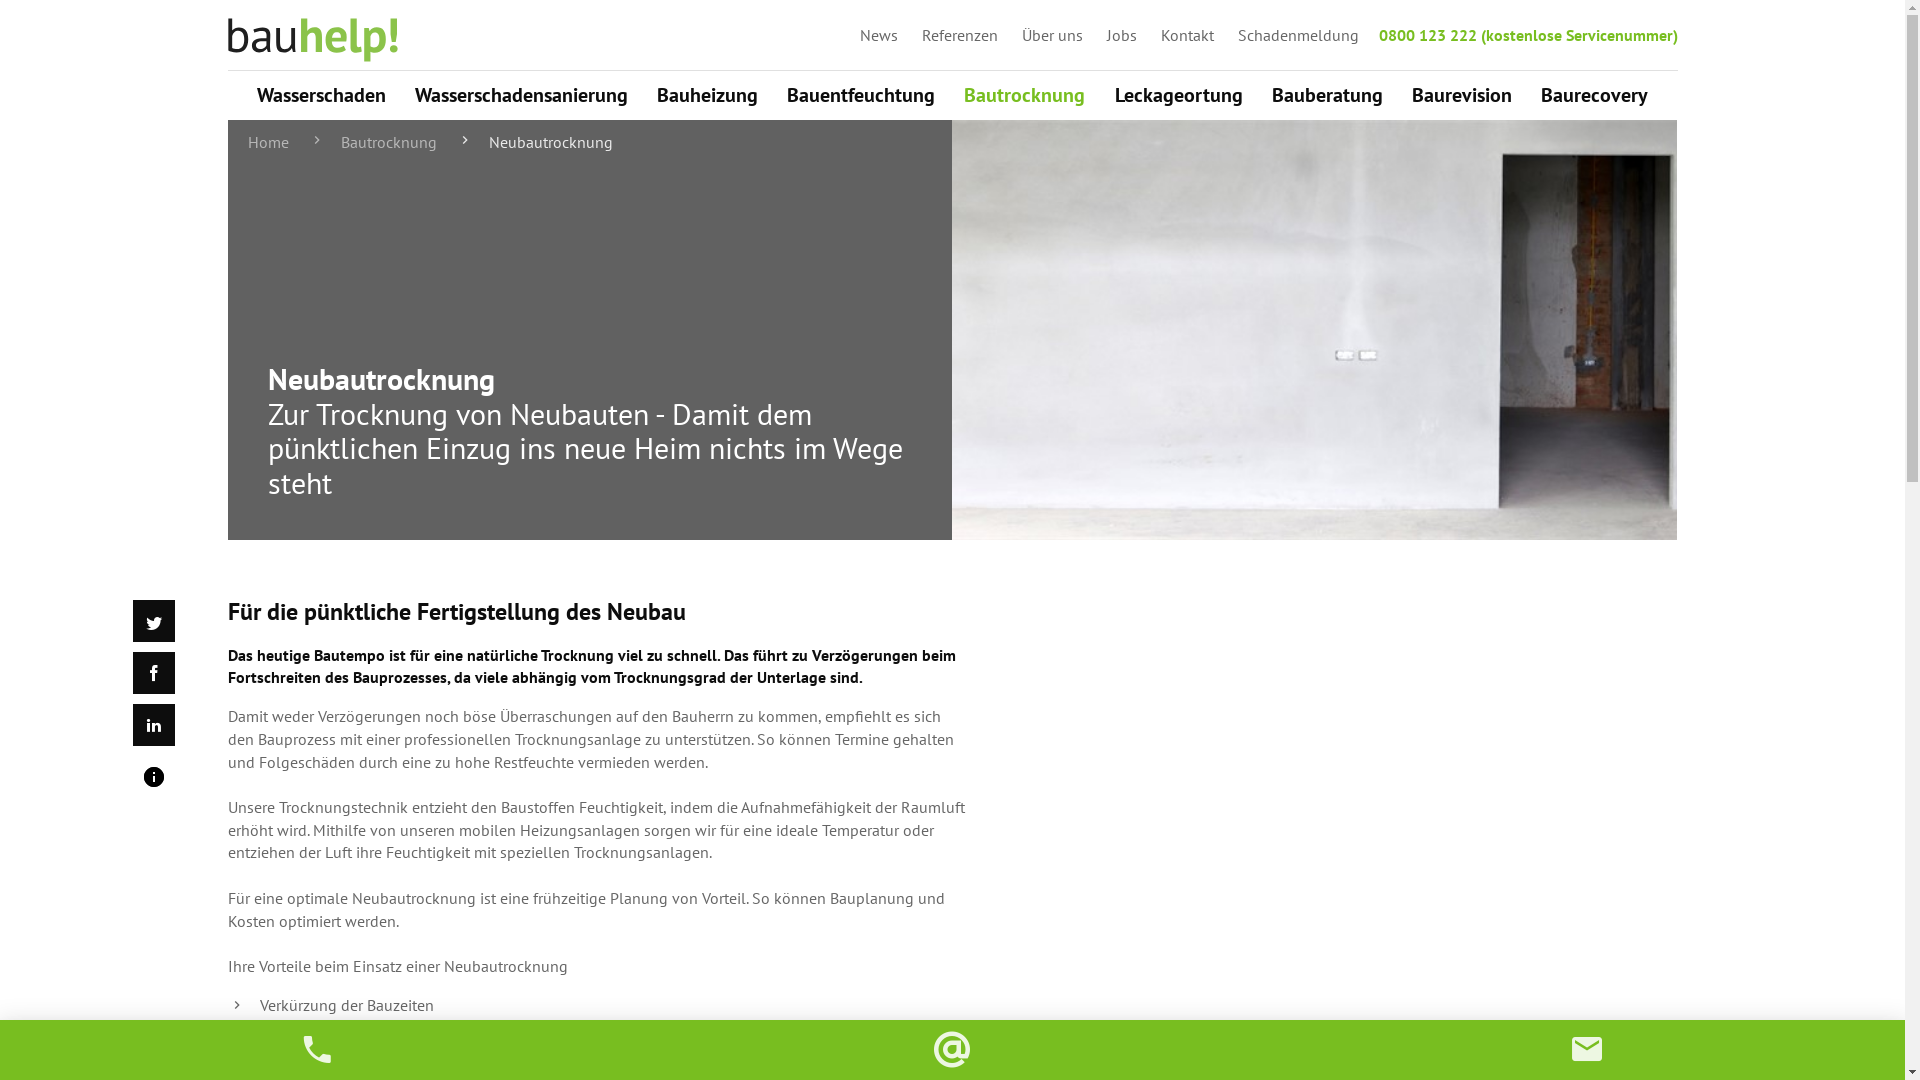  I want to click on weitere Informationen, so click(153, 777).